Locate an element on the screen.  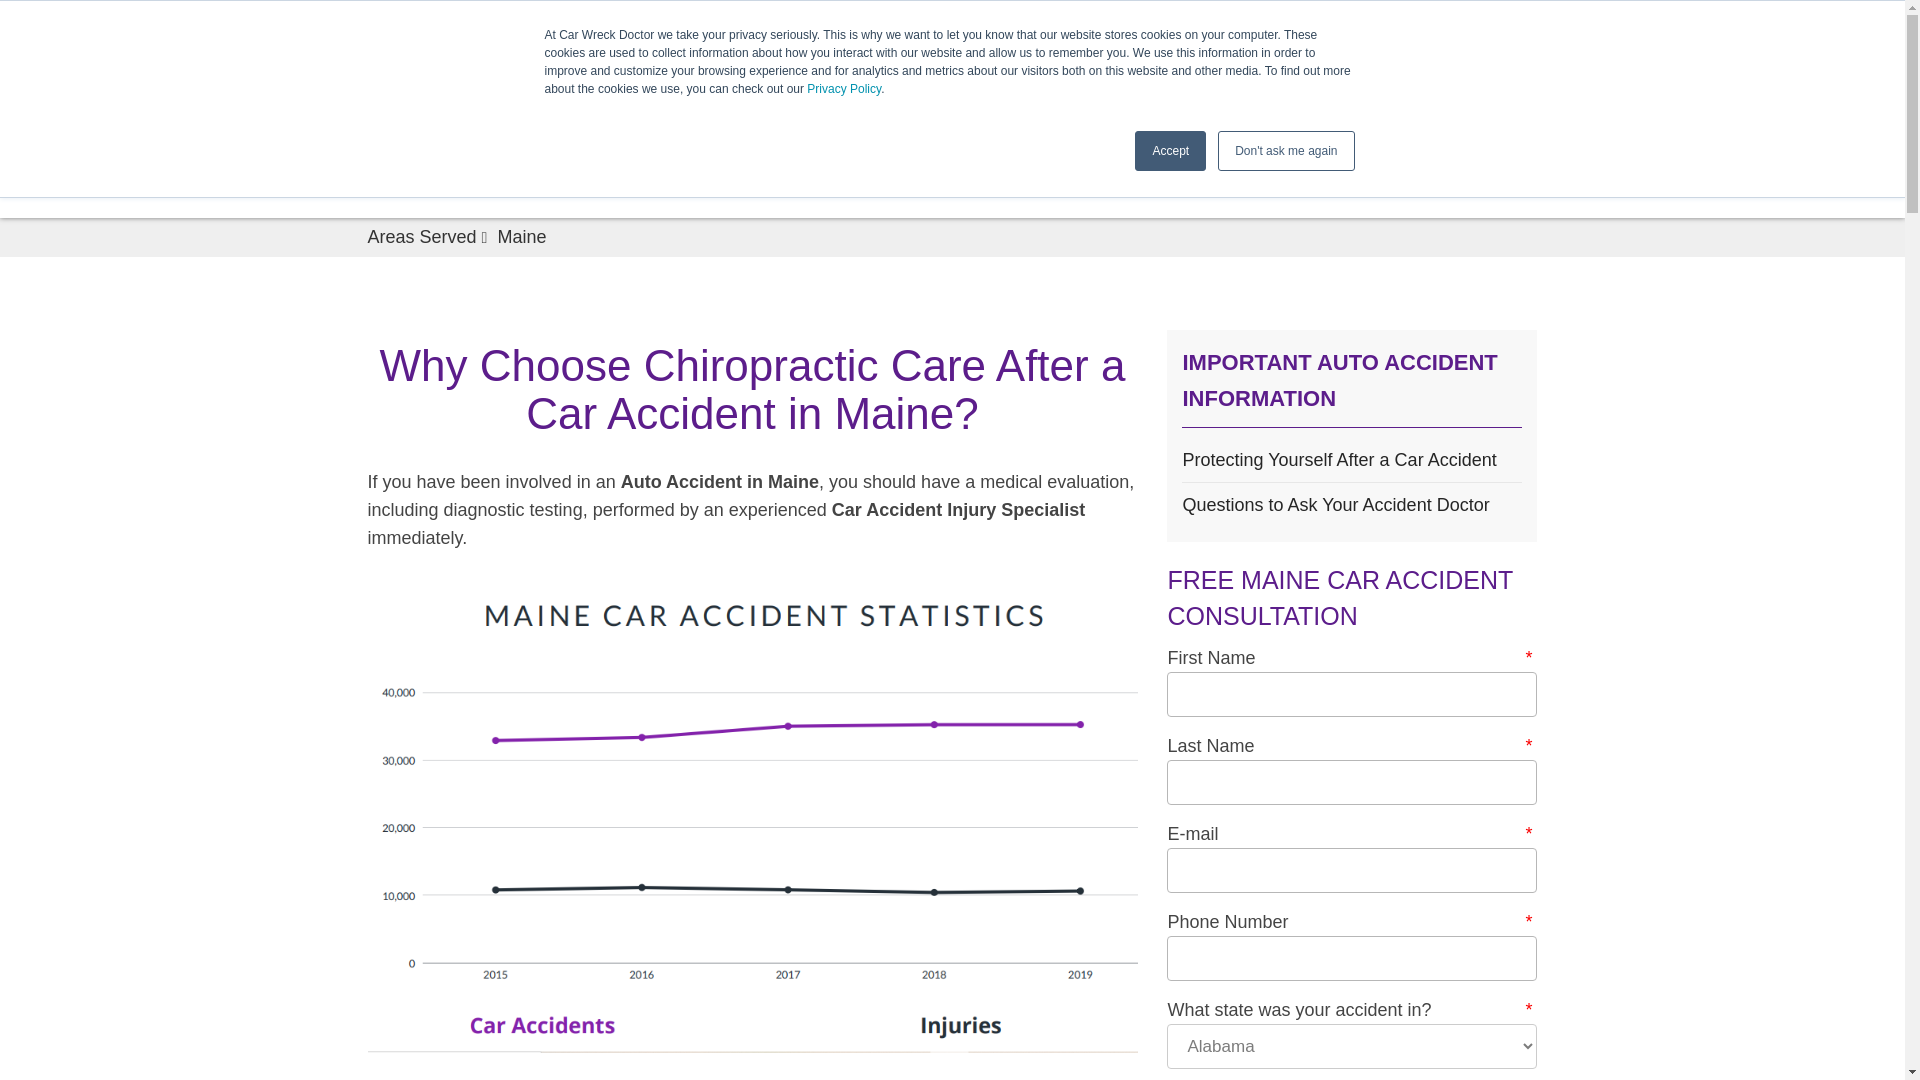
Privacy Policy is located at coordinates (844, 89).